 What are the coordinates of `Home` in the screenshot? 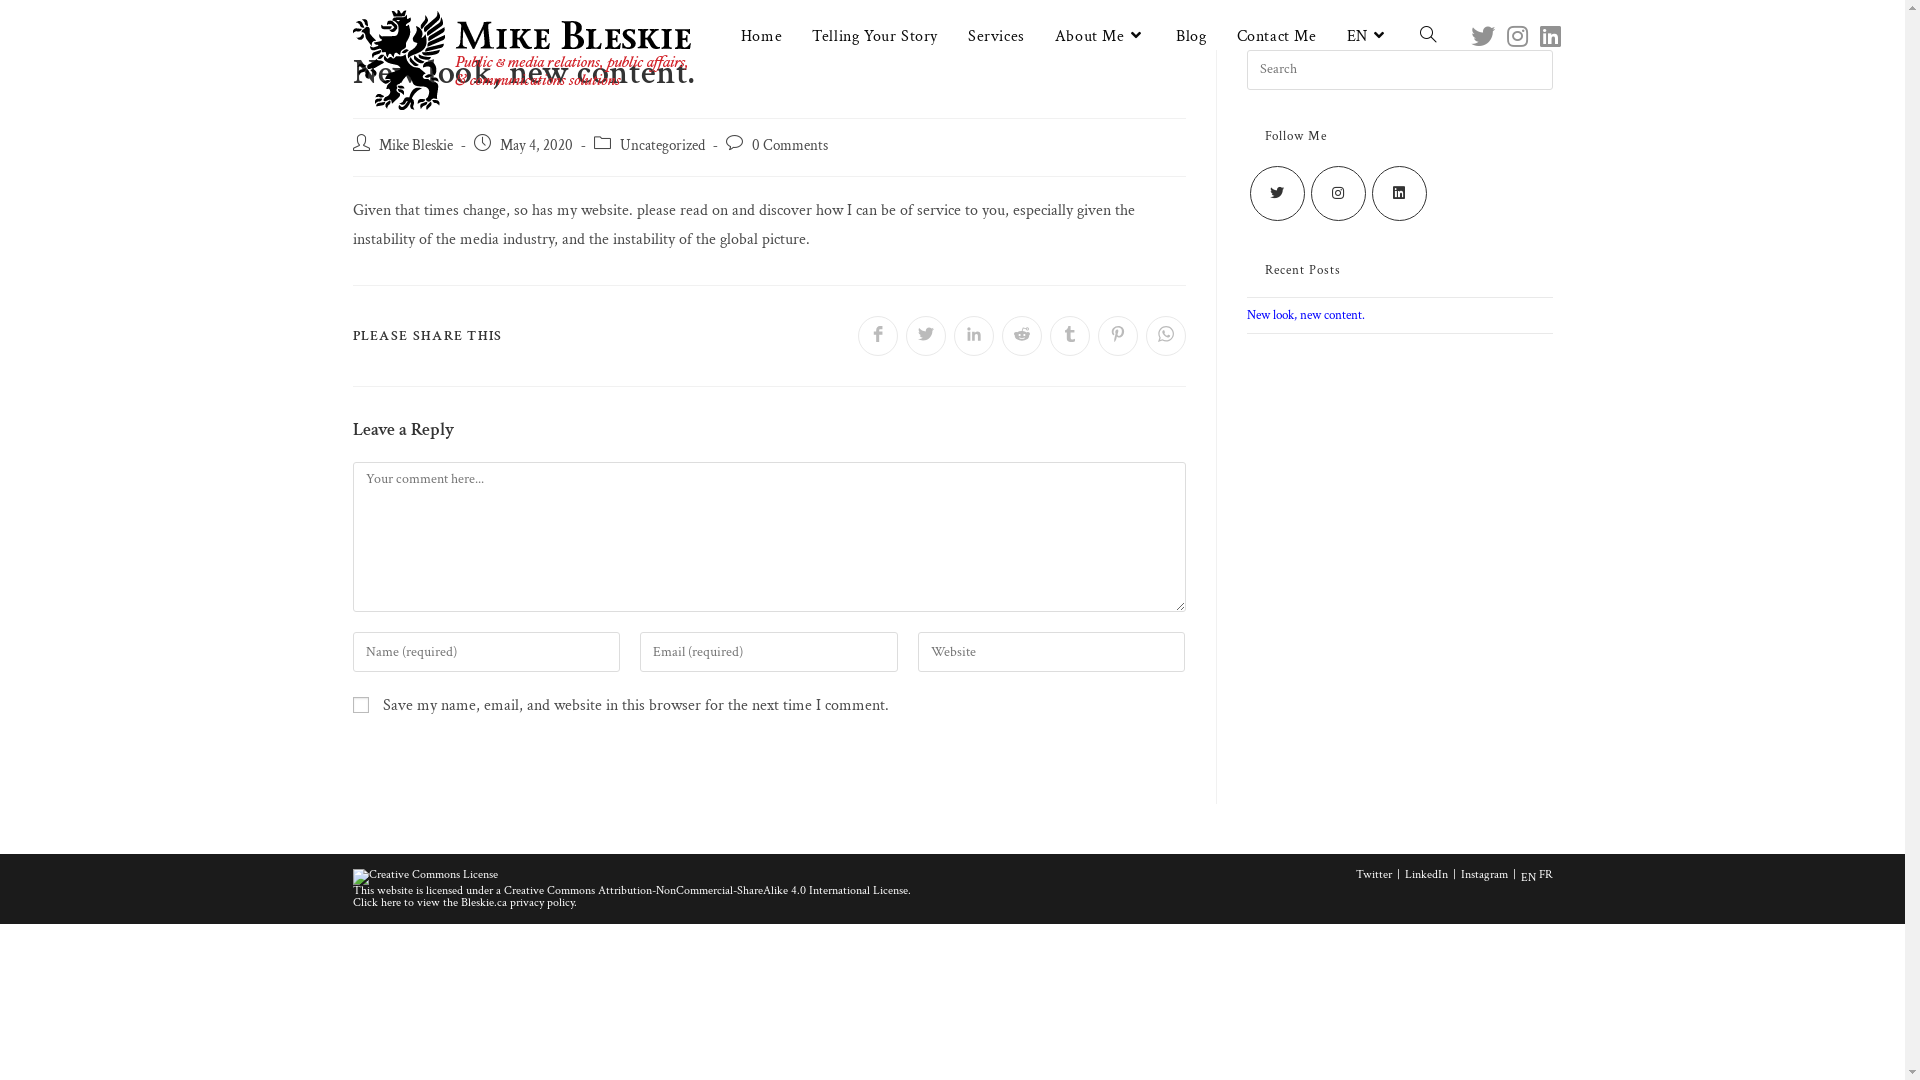 It's located at (762, 37).